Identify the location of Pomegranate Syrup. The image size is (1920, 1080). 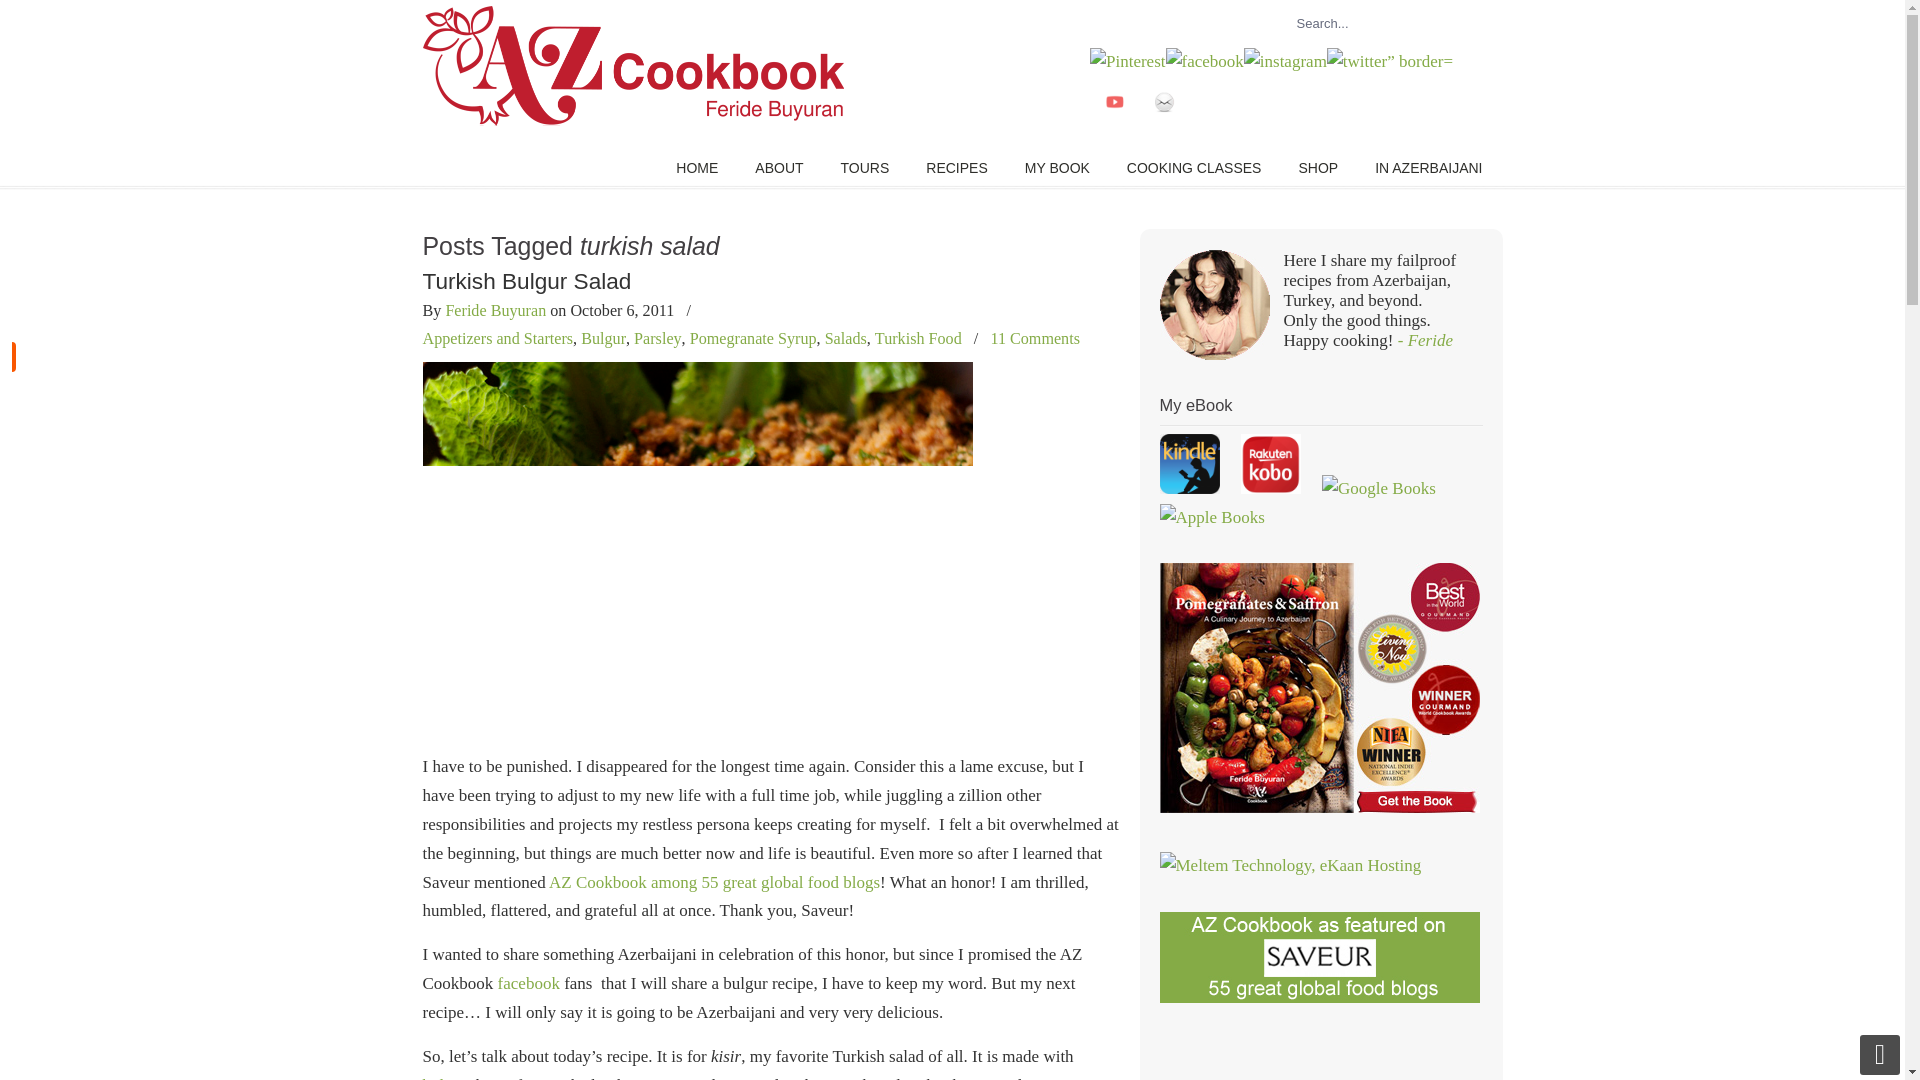
(753, 338).